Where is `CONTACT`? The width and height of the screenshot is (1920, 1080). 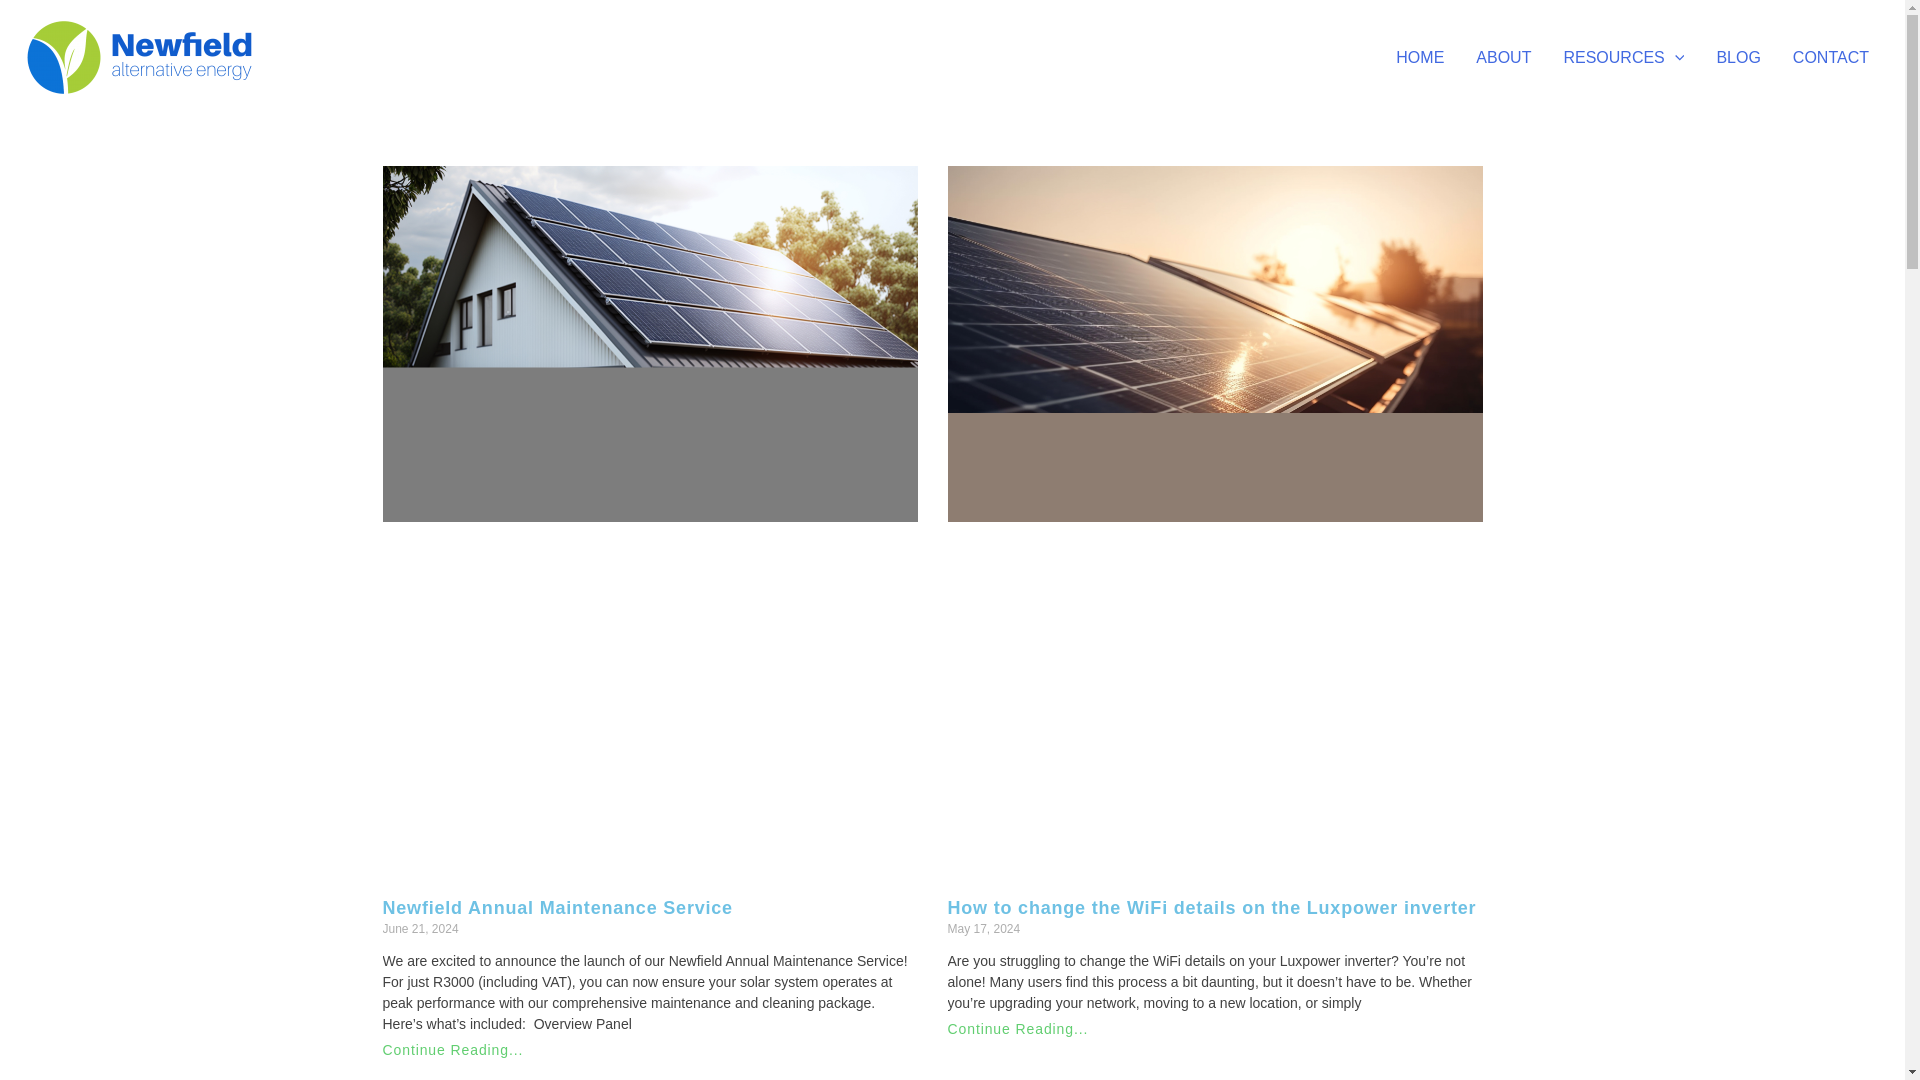
CONTACT is located at coordinates (1831, 57).